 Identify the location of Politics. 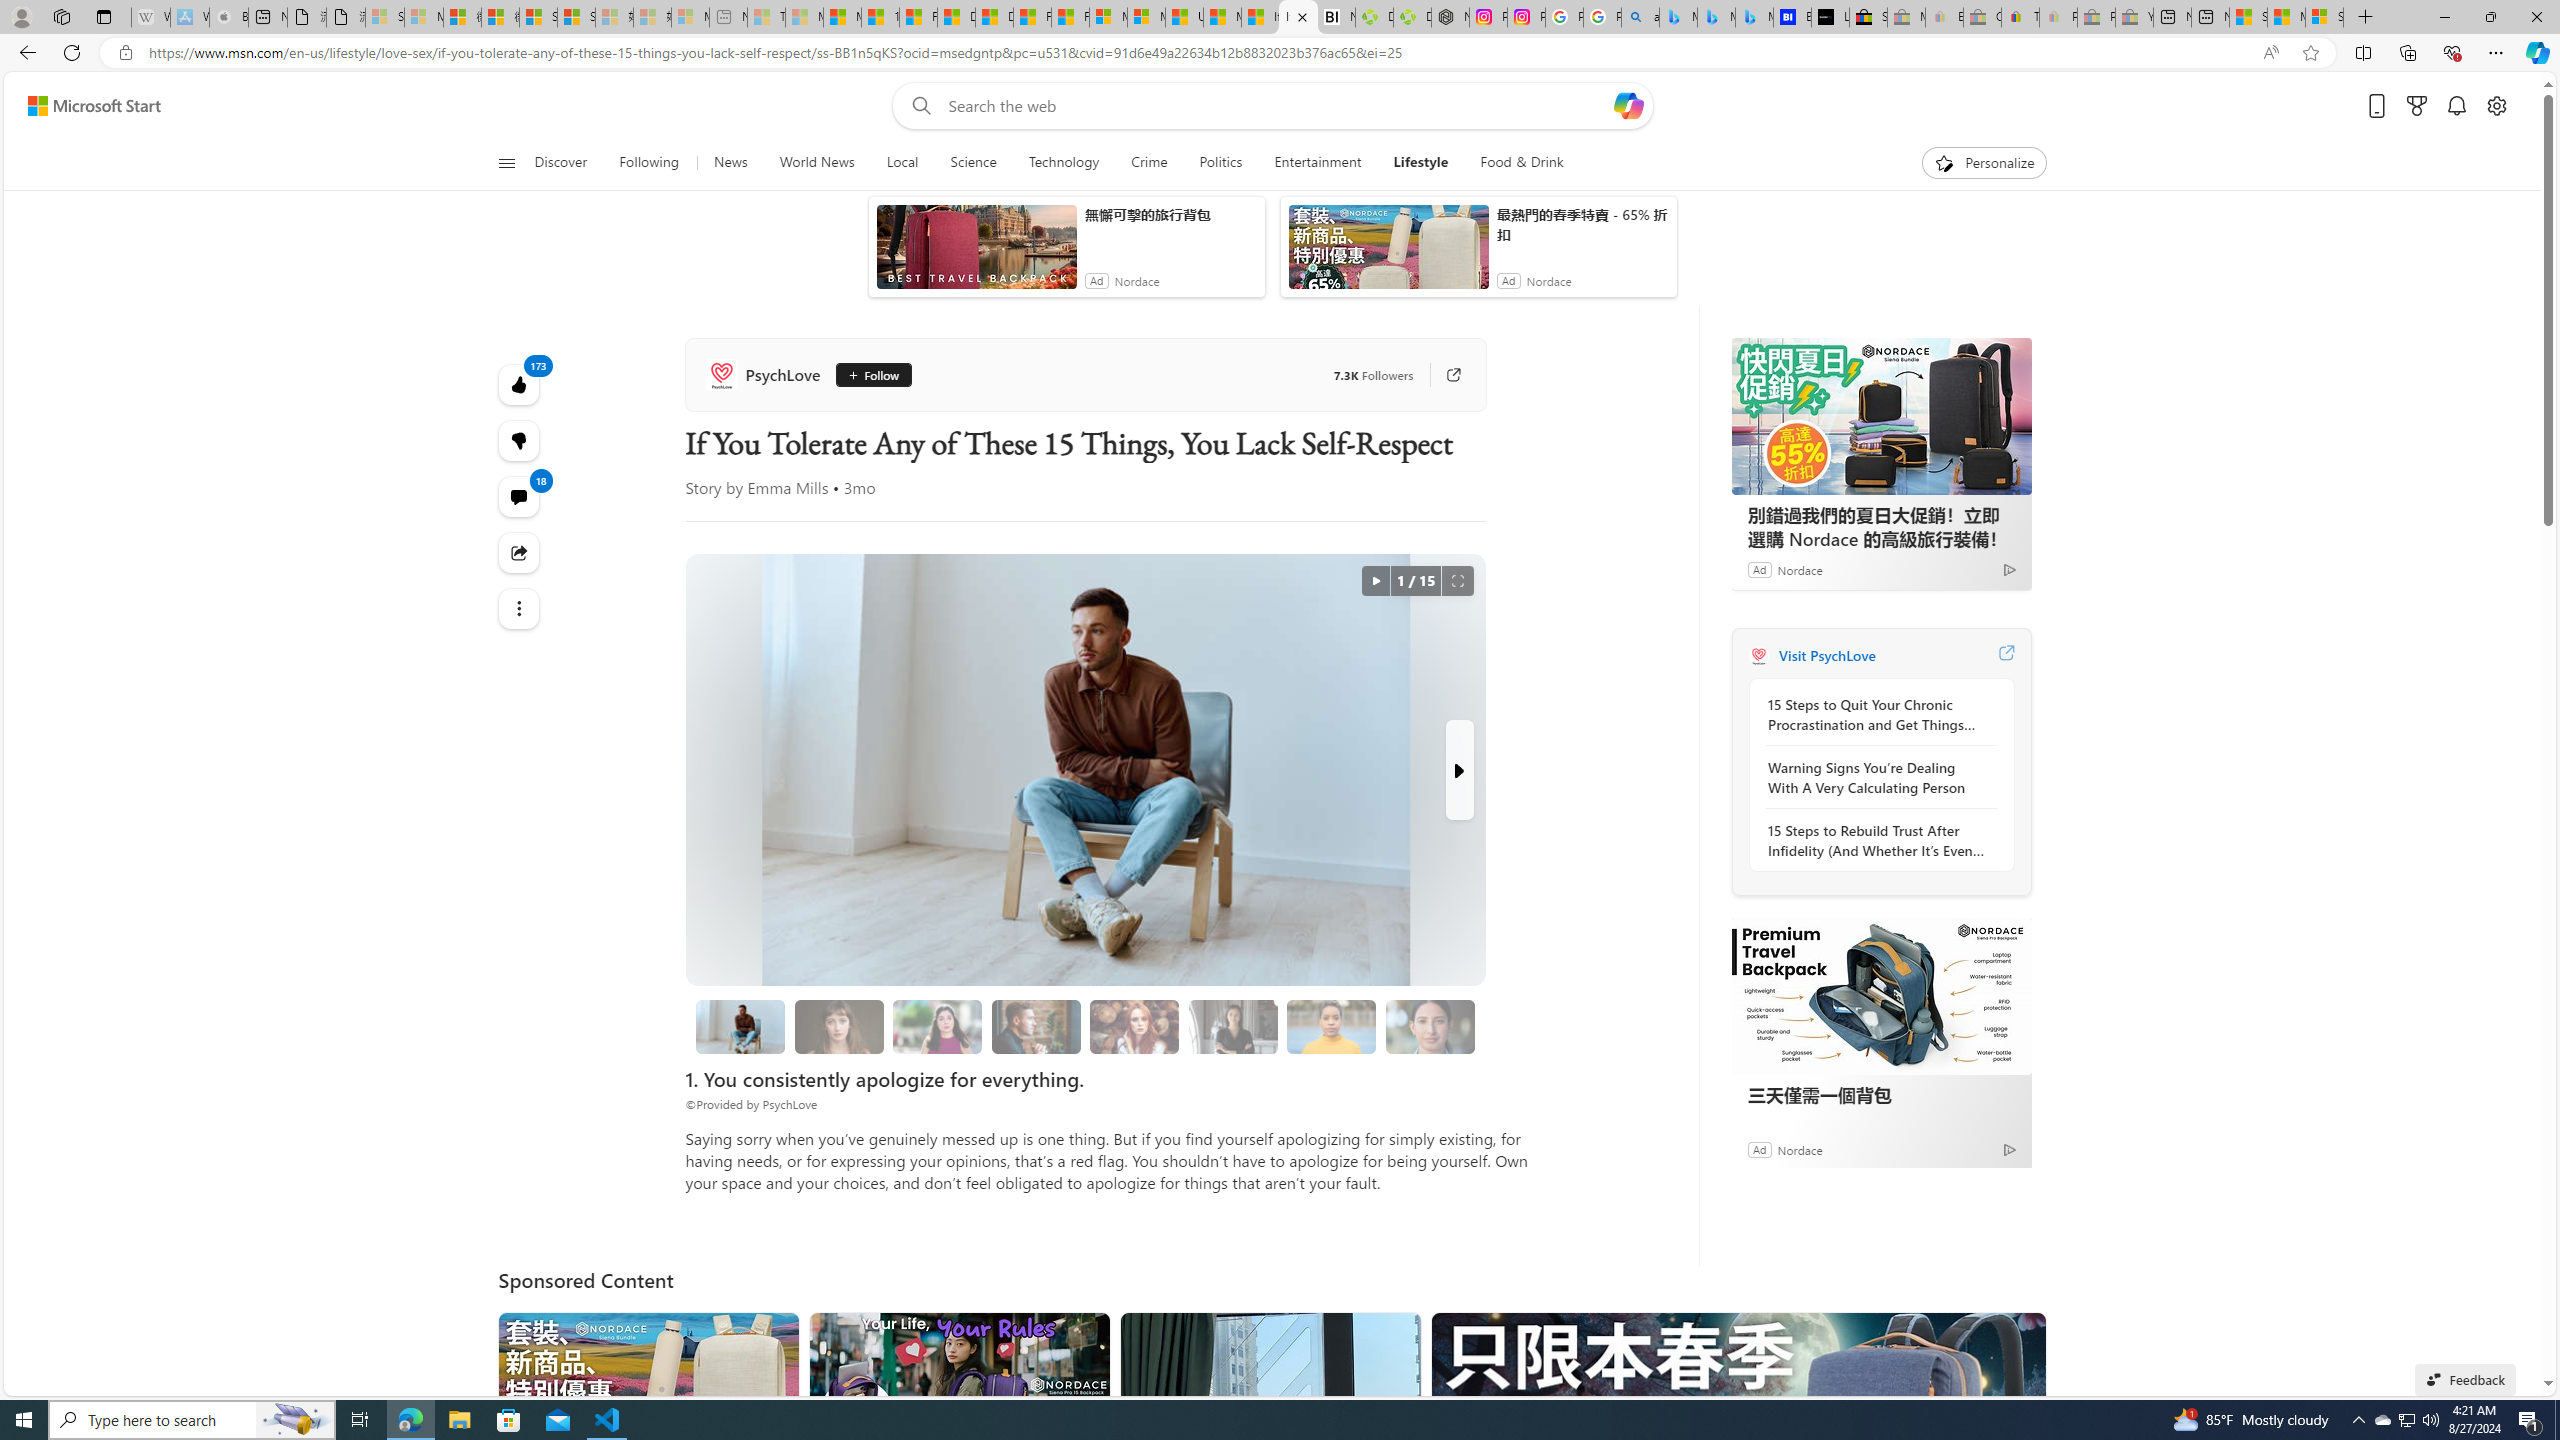
(1220, 163).